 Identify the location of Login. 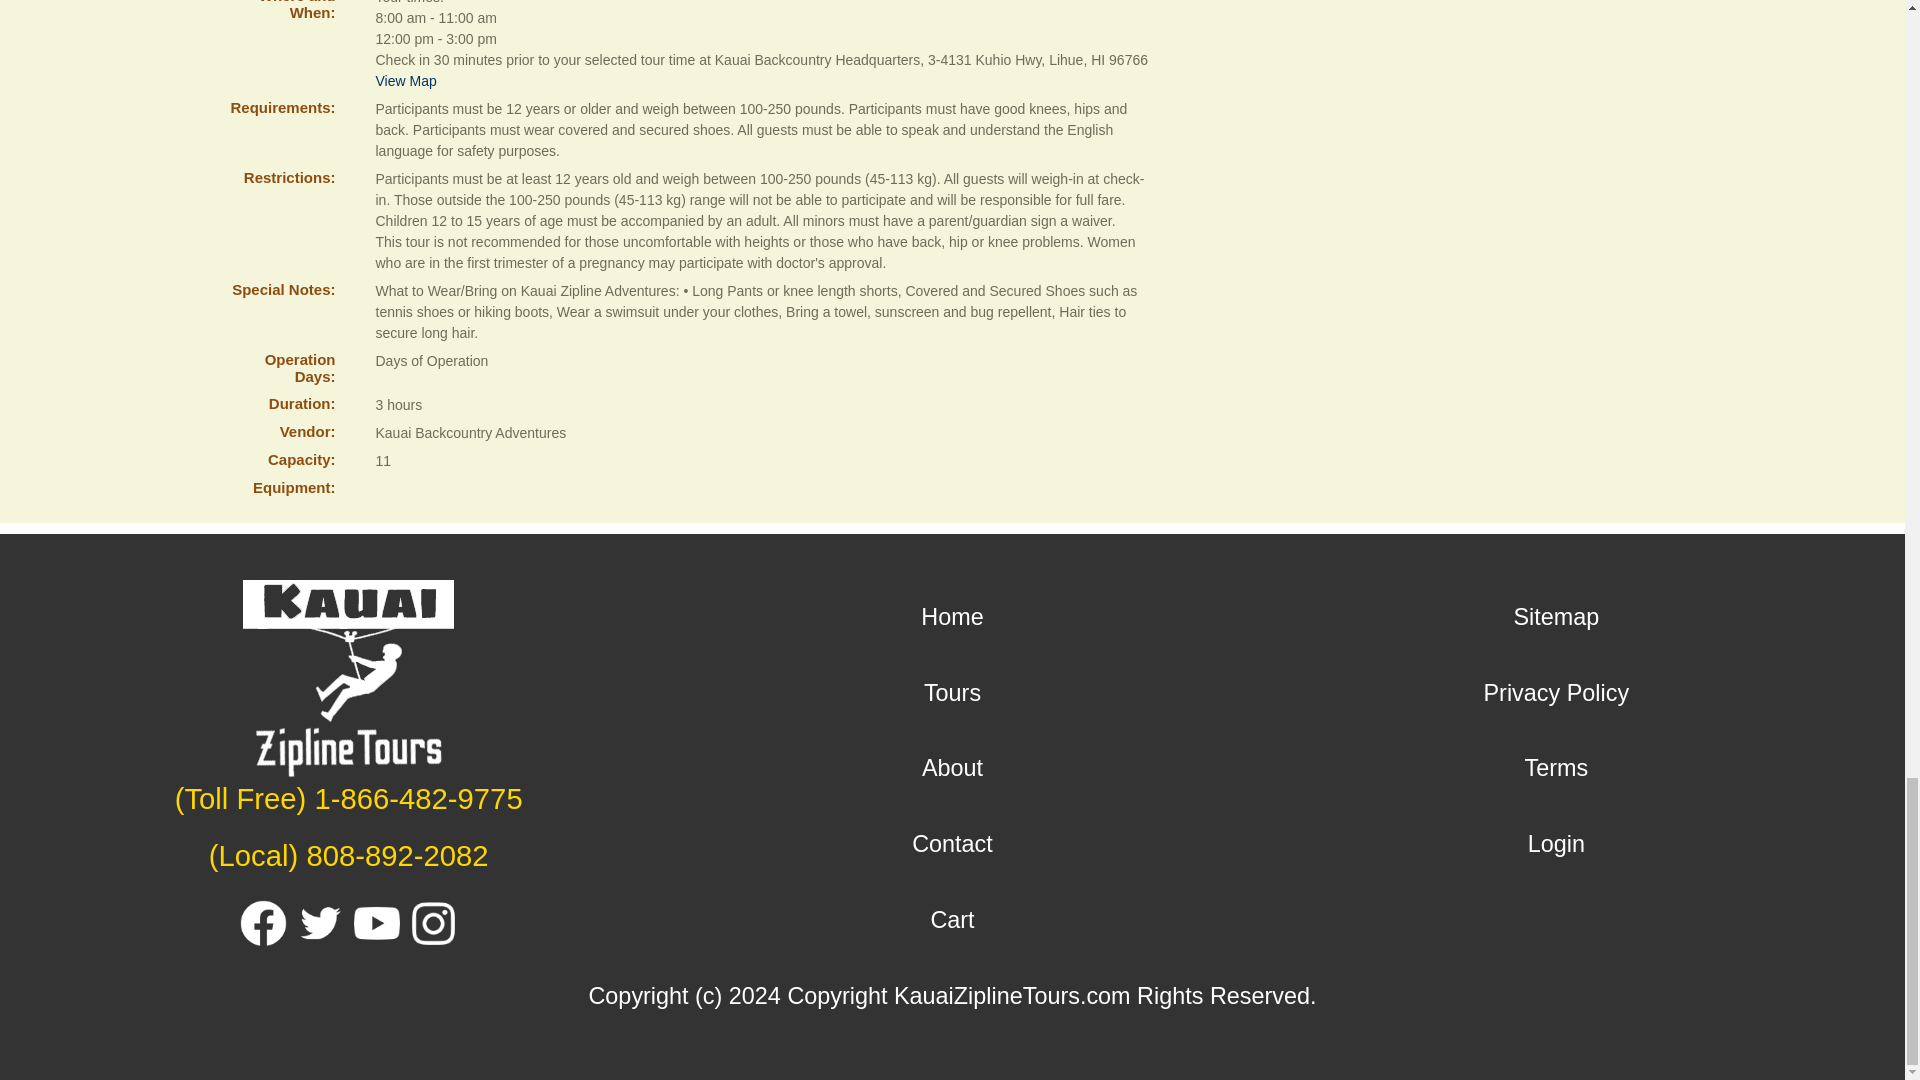
(1556, 844).